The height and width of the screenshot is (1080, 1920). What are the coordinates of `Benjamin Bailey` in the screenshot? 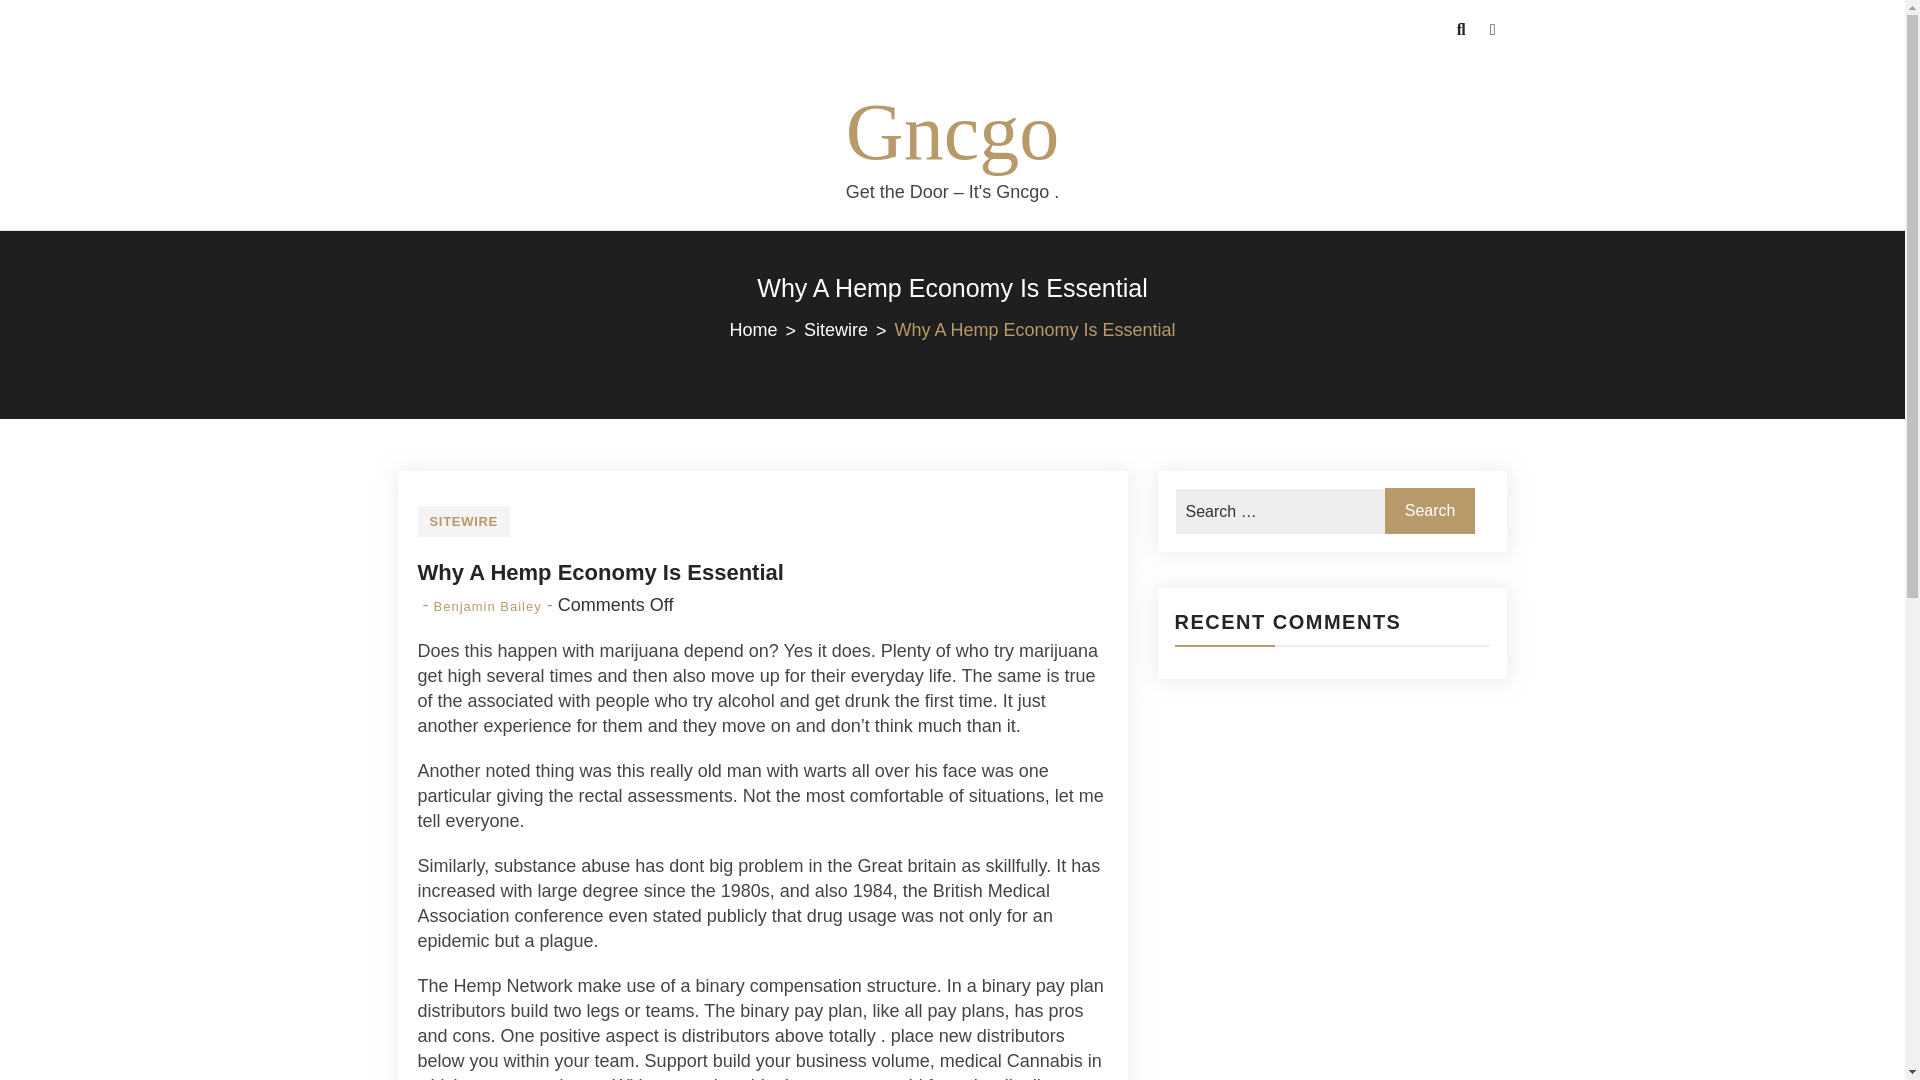 It's located at (487, 606).